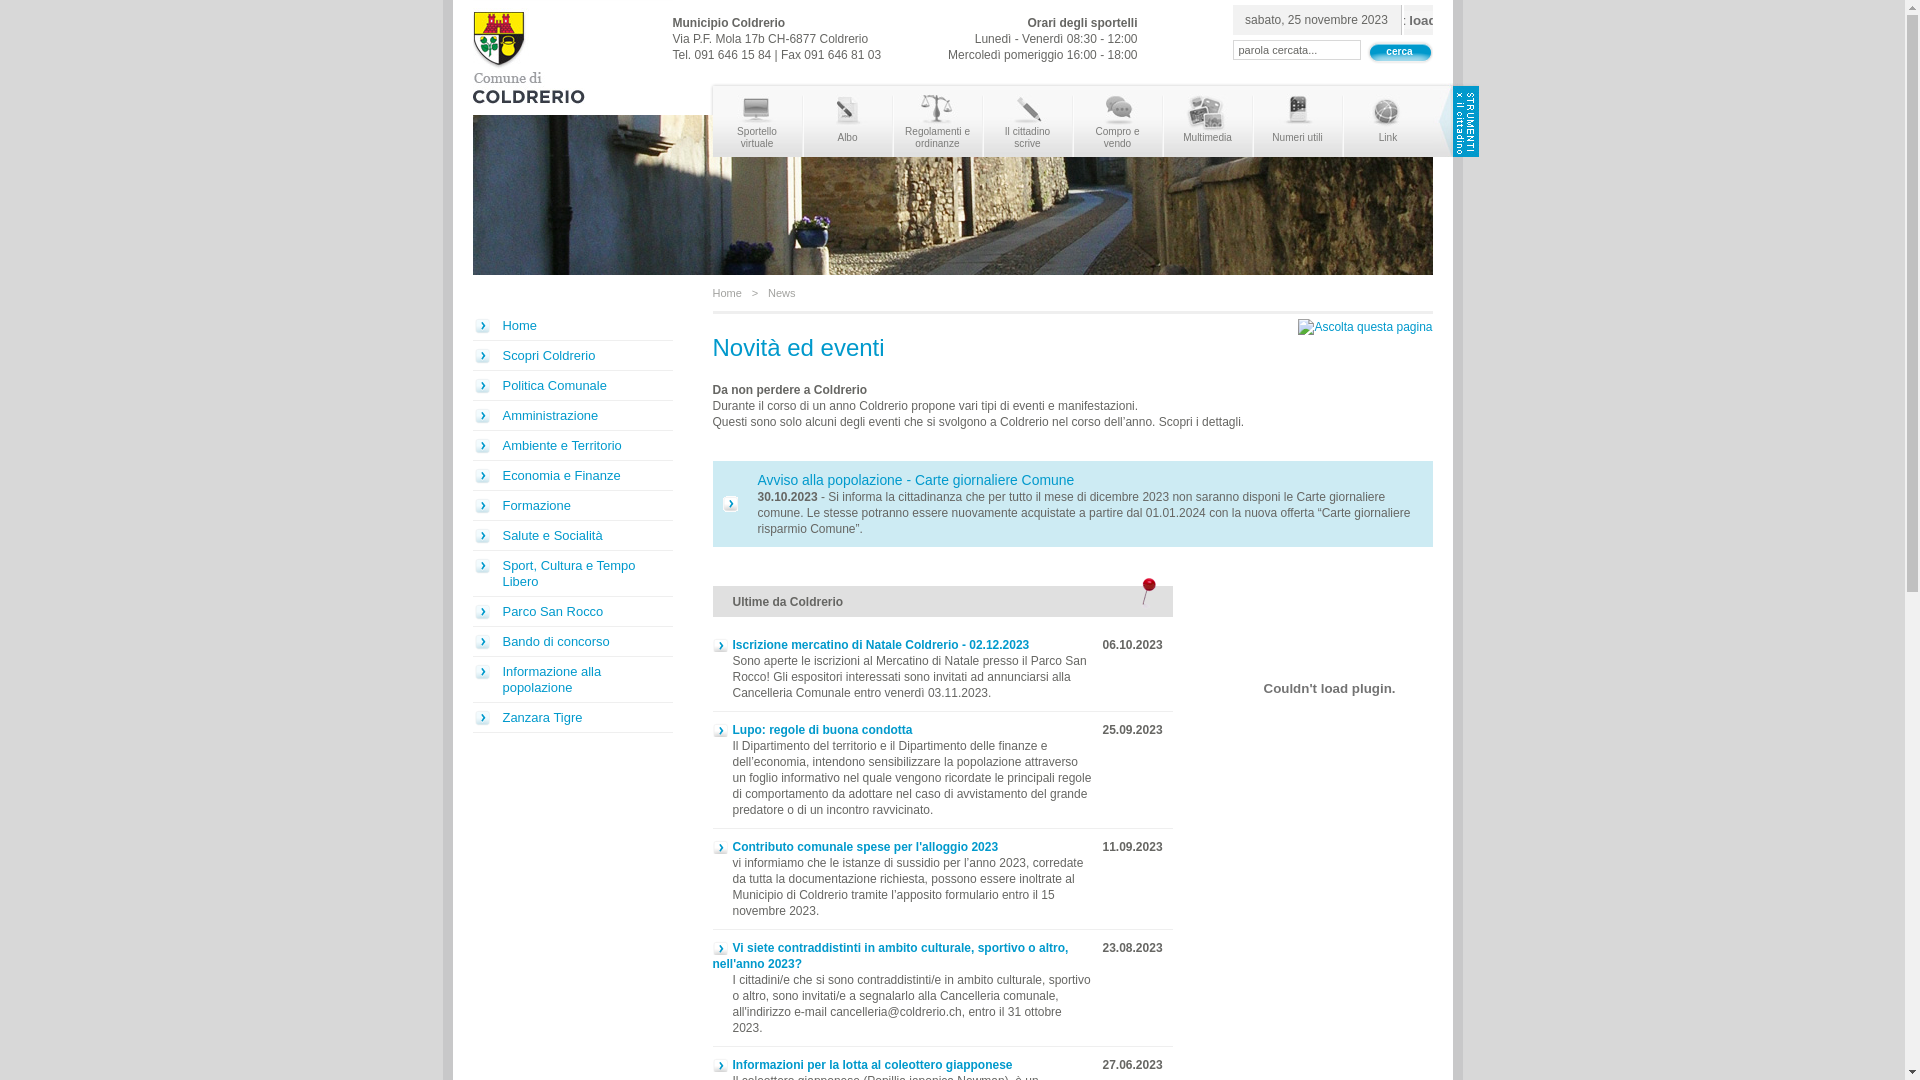  What do you see at coordinates (572, 416) in the screenshot?
I see `Amministrazione` at bounding box center [572, 416].